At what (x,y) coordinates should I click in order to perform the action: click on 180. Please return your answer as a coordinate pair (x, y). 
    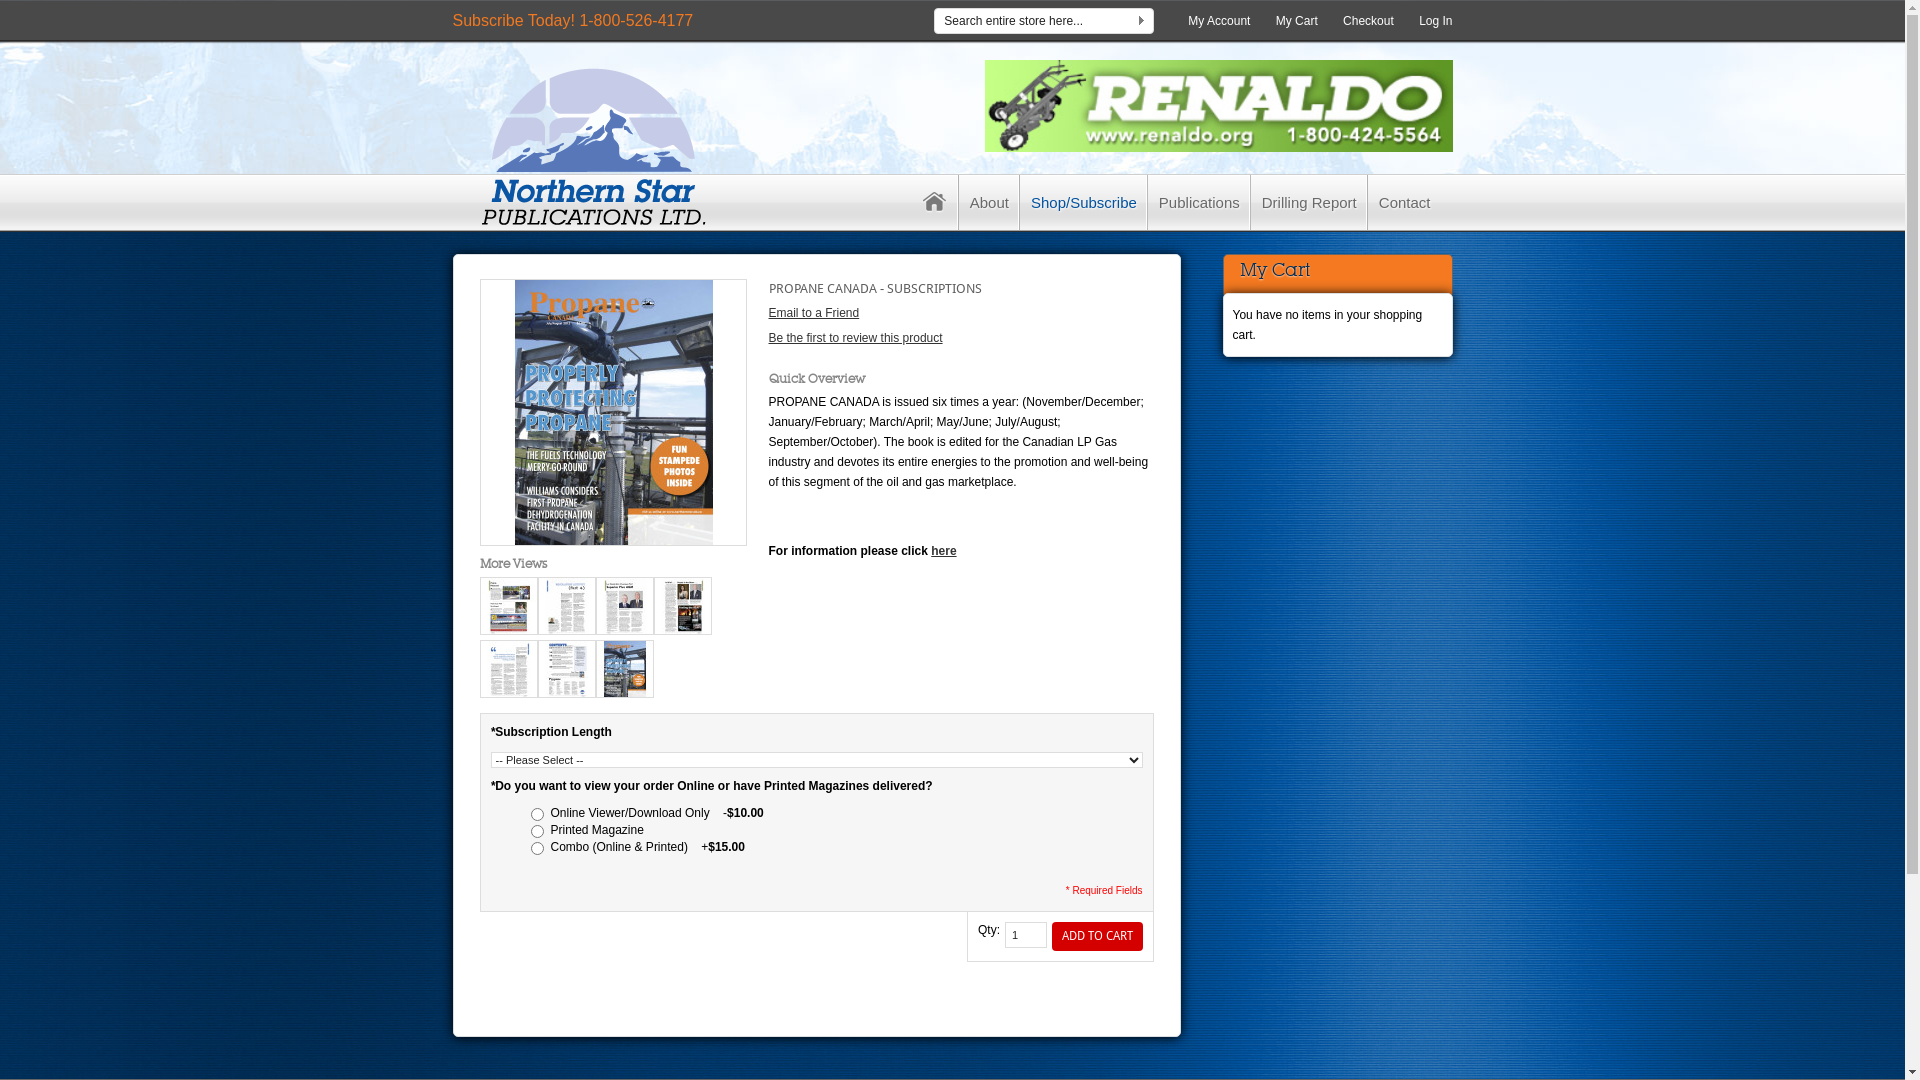
    Looking at the image, I should click on (536, 814).